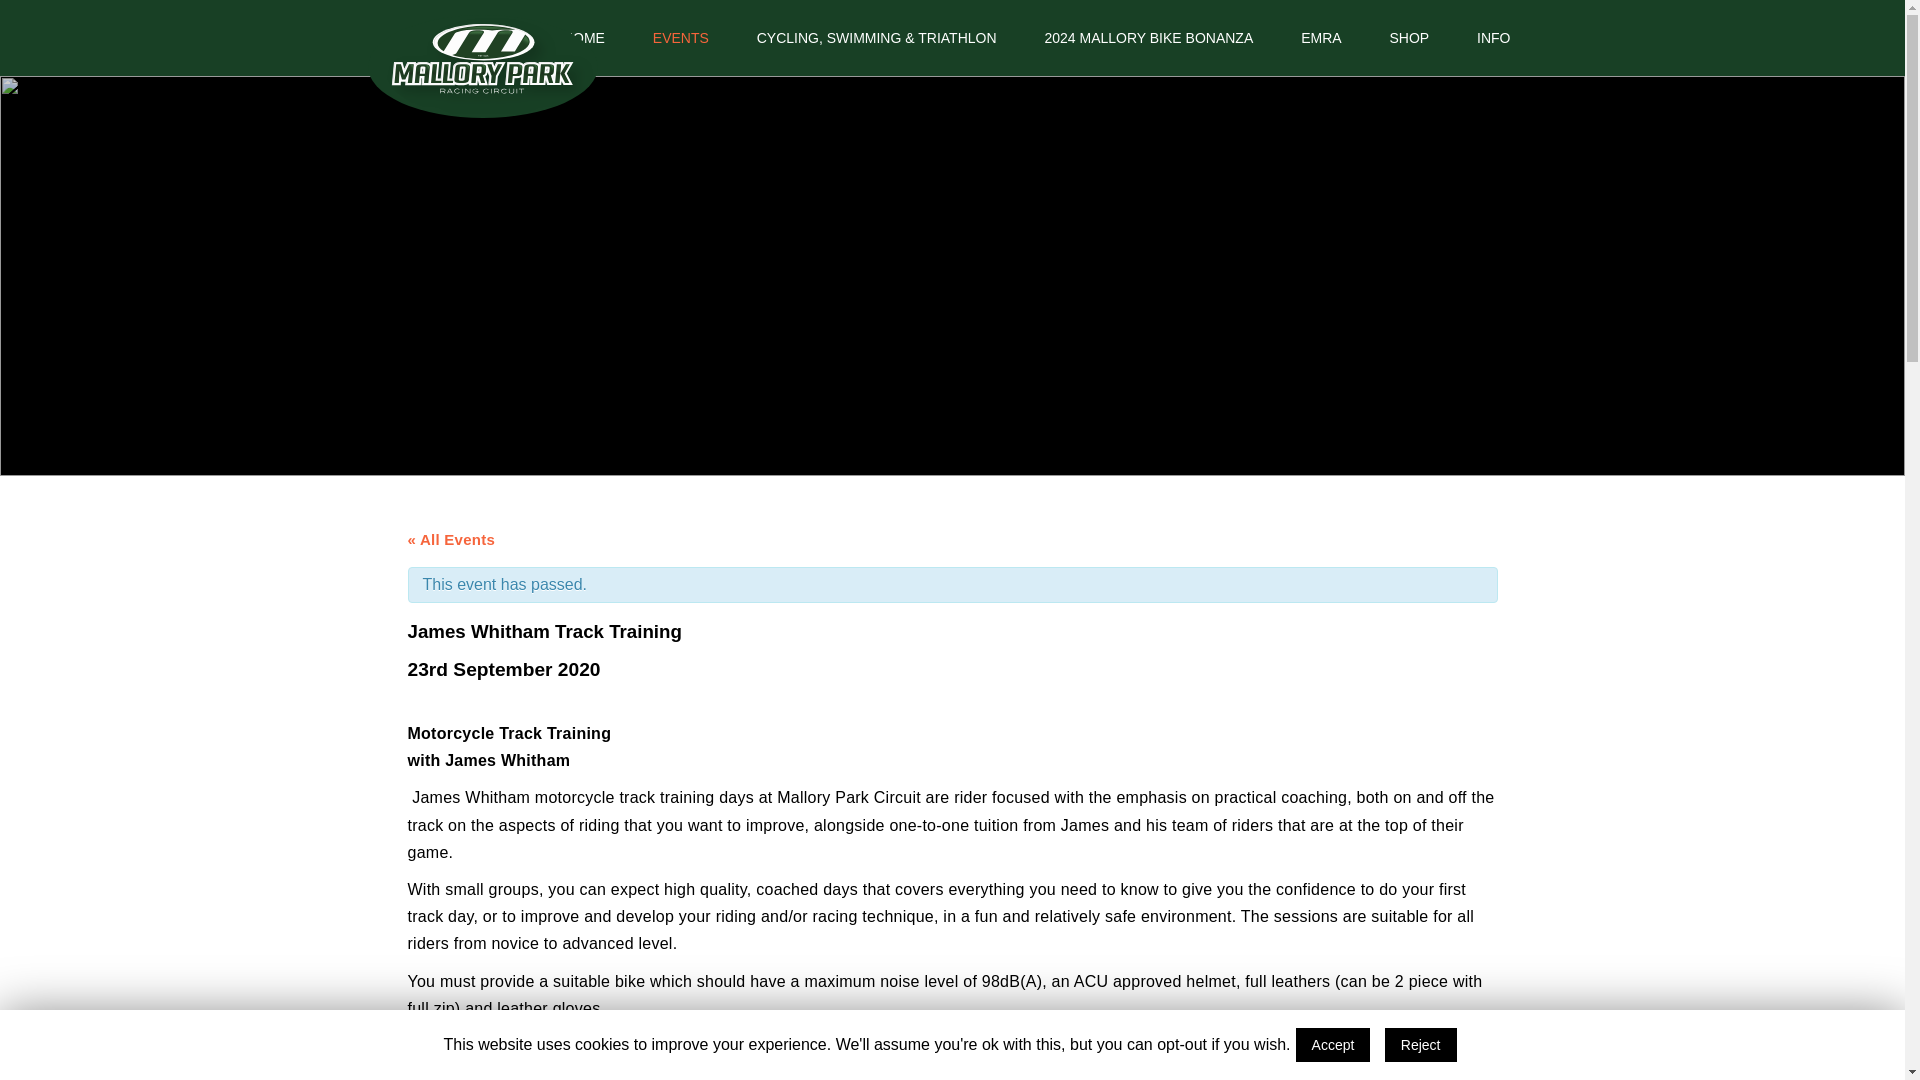  What do you see at coordinates (1148, 38) in the screenshot?
I see `2024 MALLORY BIKE BONANZA` at bounding box center [1148, 38].